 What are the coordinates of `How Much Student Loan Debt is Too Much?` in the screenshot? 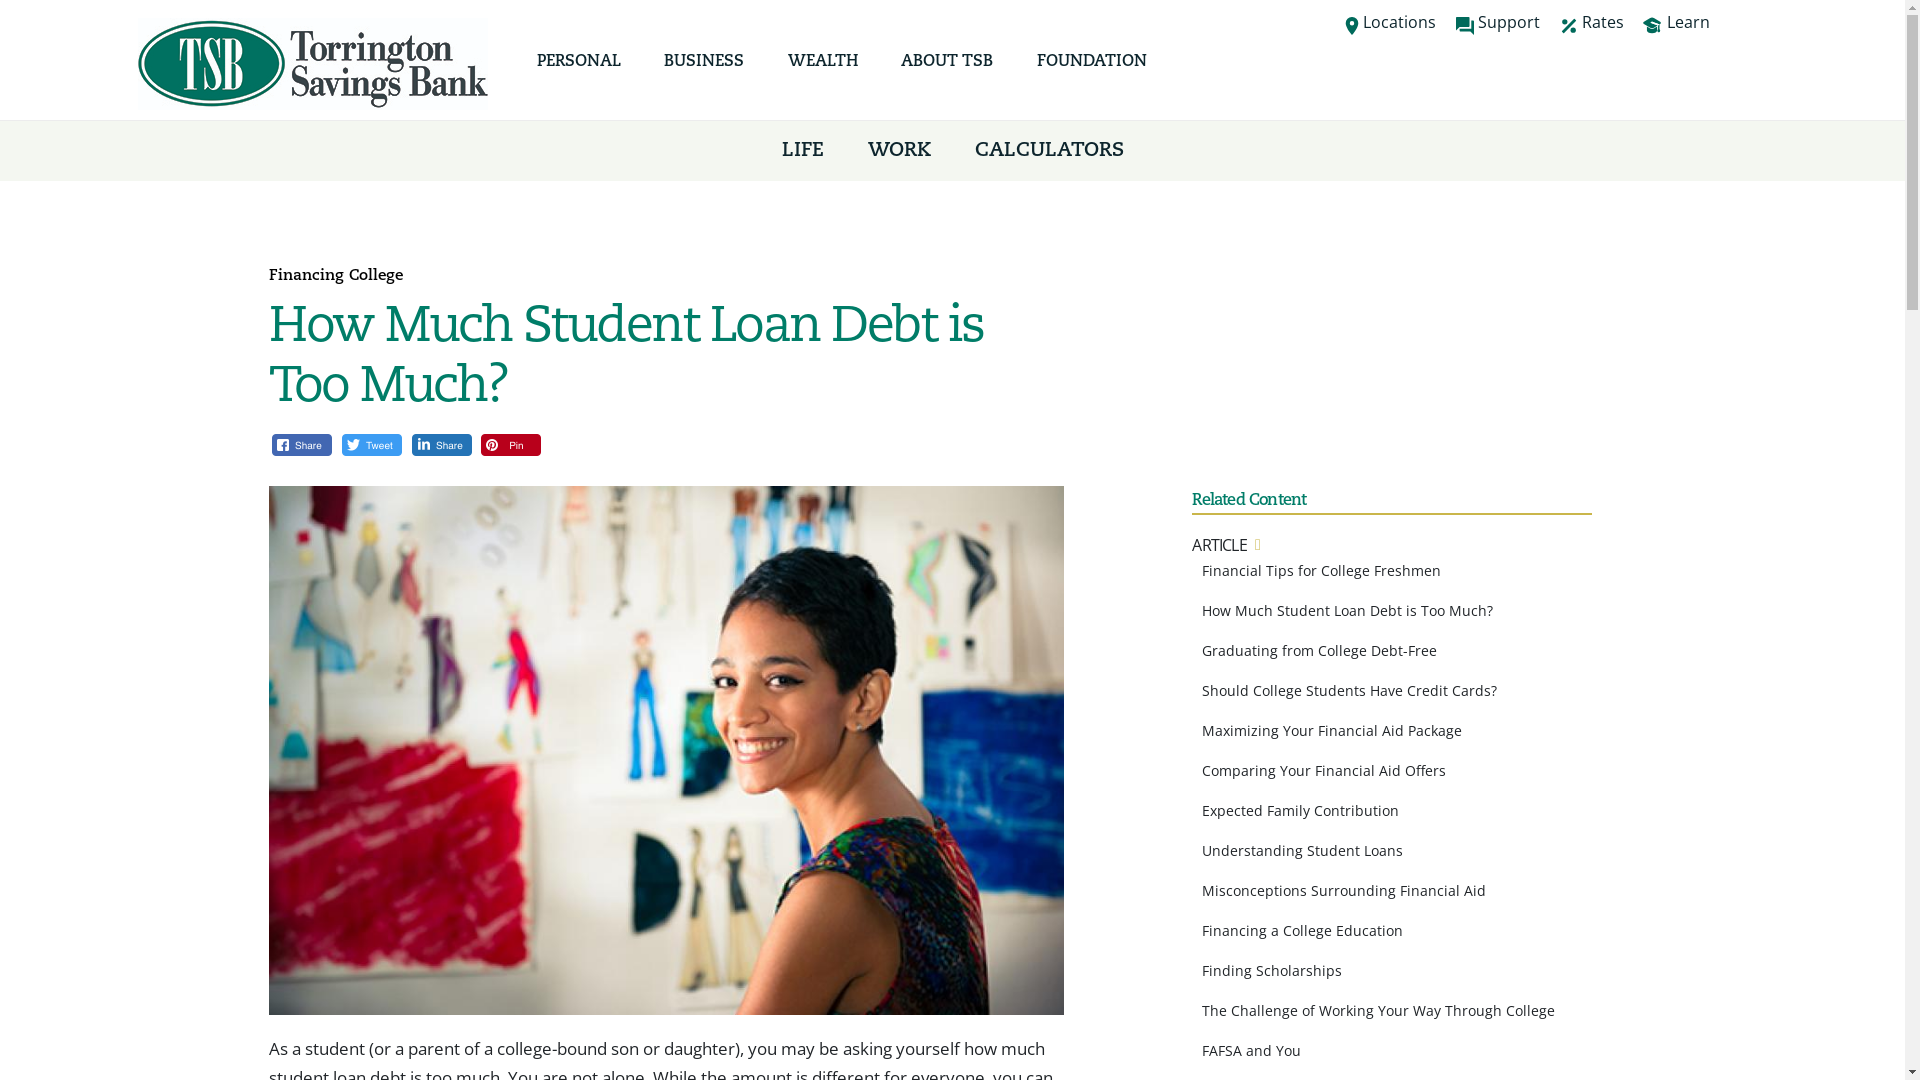 It's located at (1348, 610).